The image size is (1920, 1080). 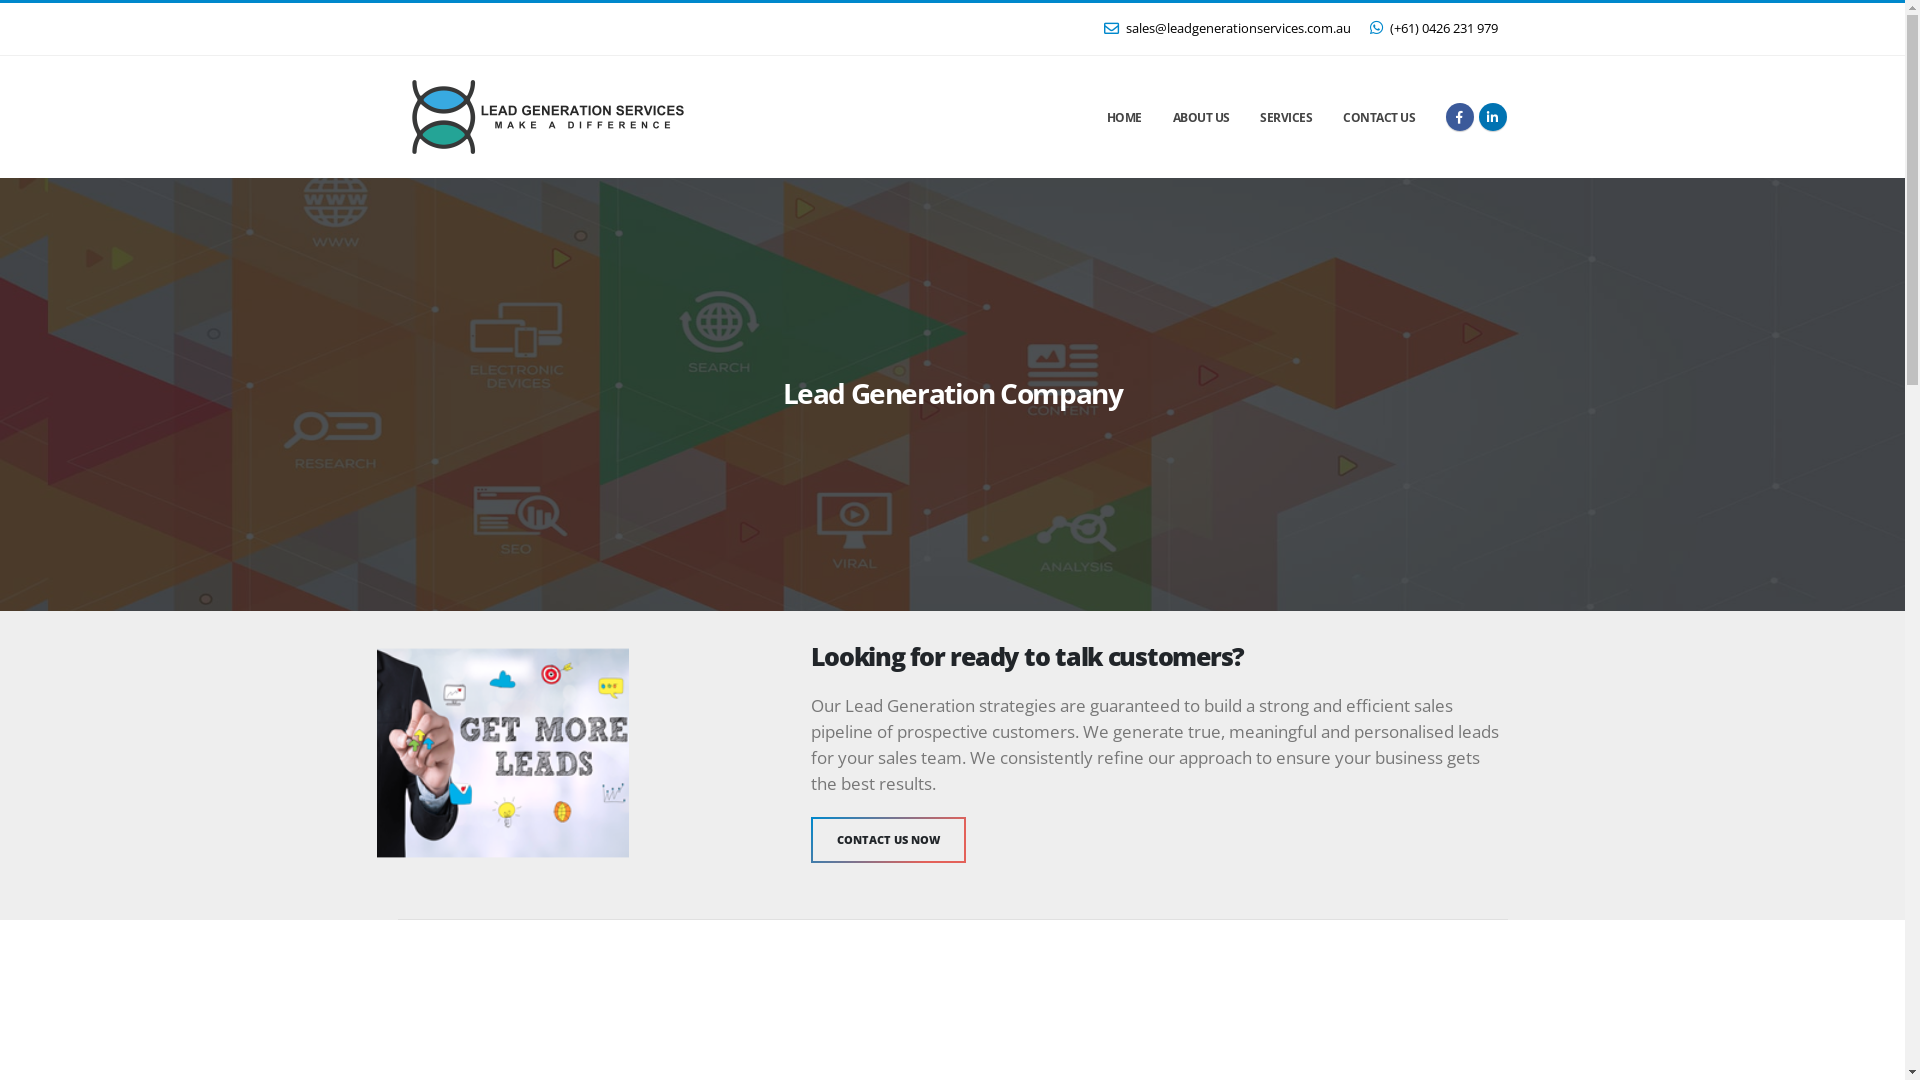 I want to click on Facebook, so click(x=1460, y=116).